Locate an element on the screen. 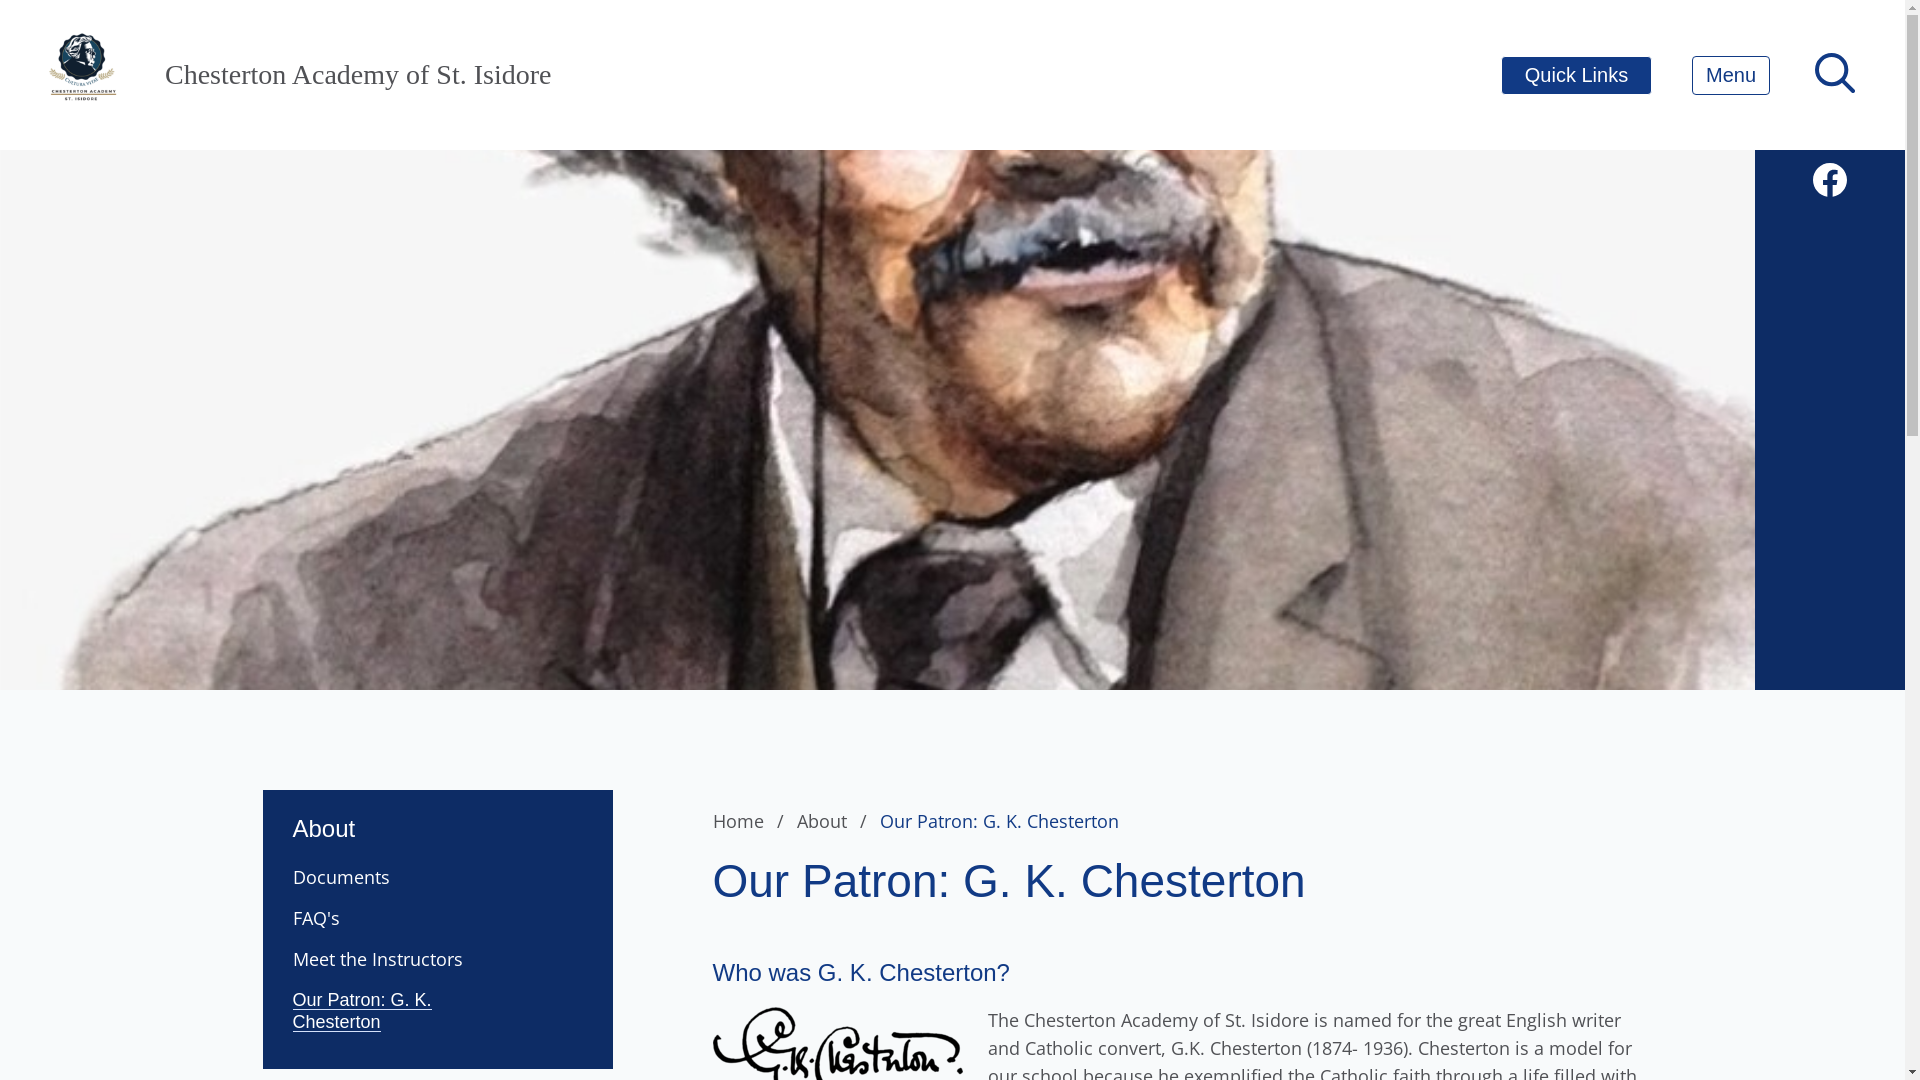 This screenshot has width=1920, height=1080. Search is located at coordinates (58, 26).